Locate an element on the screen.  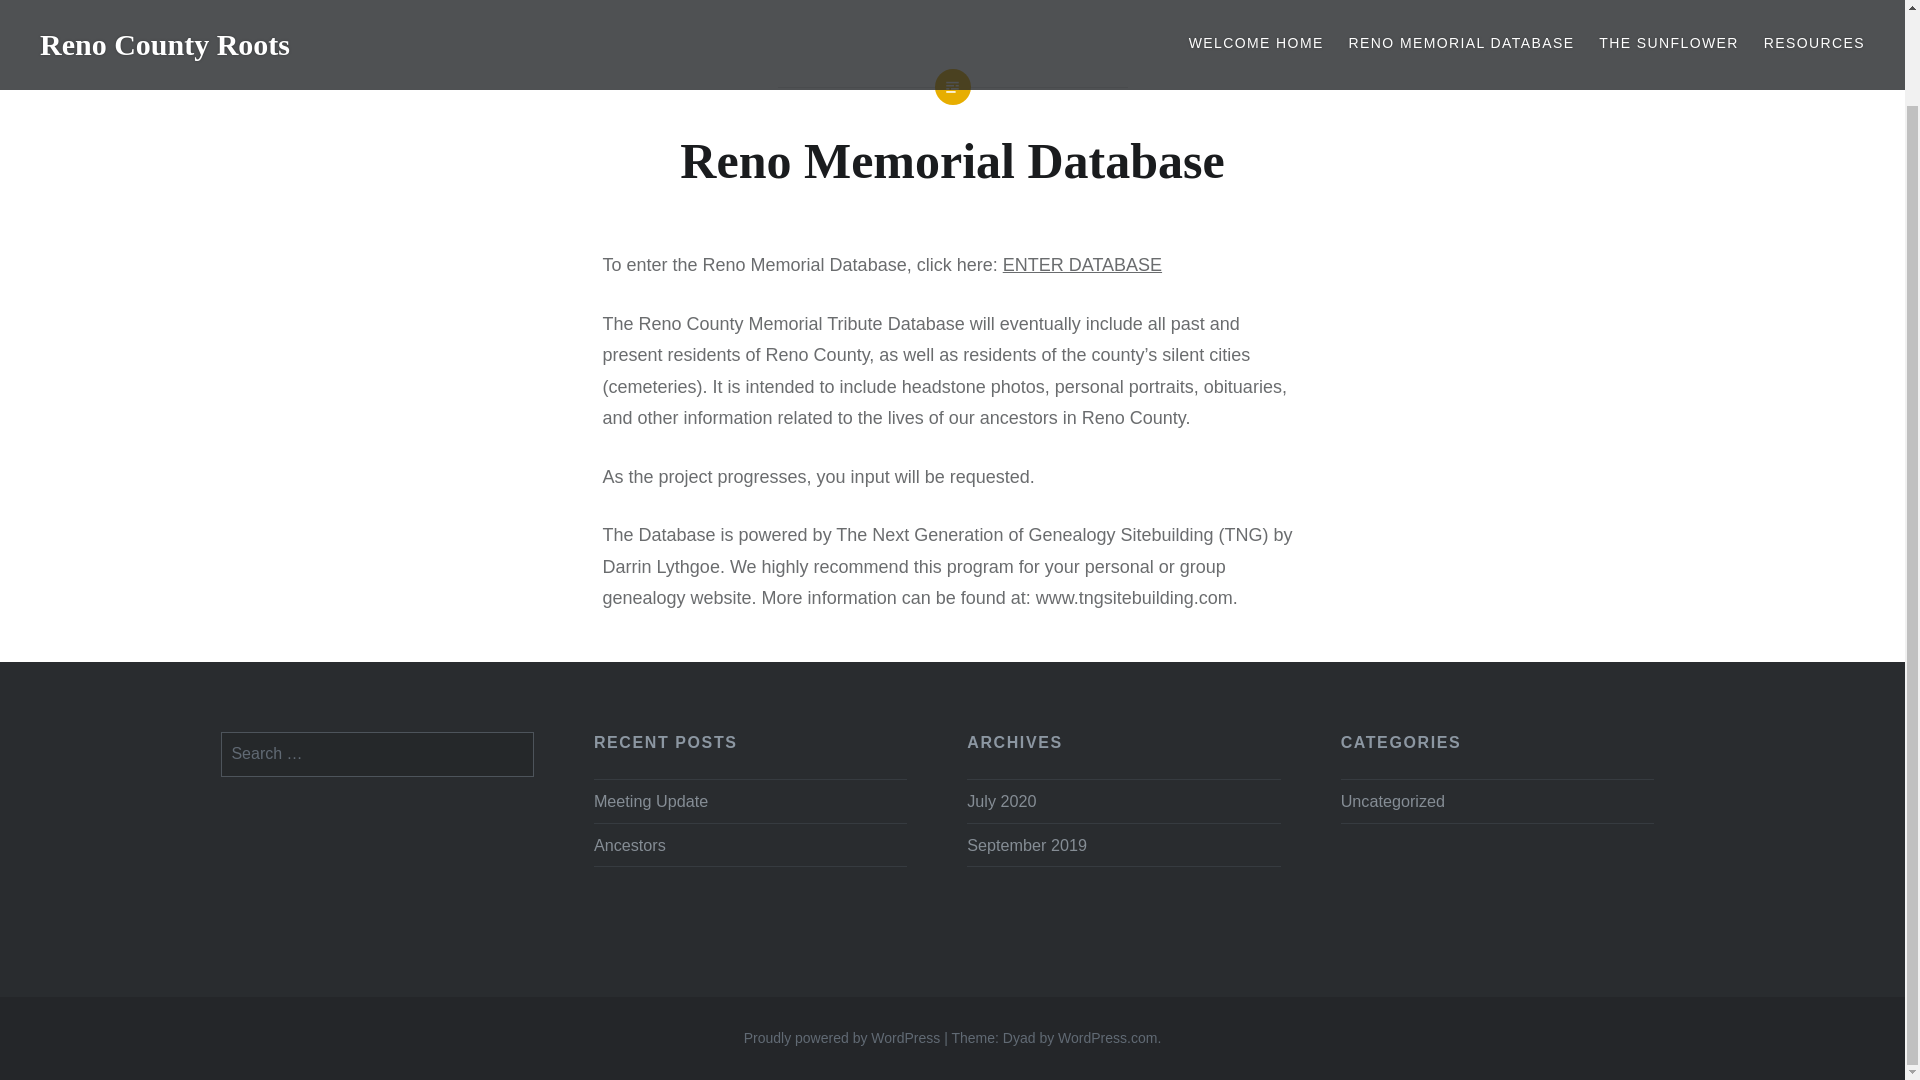
Proudly powered by WordPress is located at coordinates (842, 1038).